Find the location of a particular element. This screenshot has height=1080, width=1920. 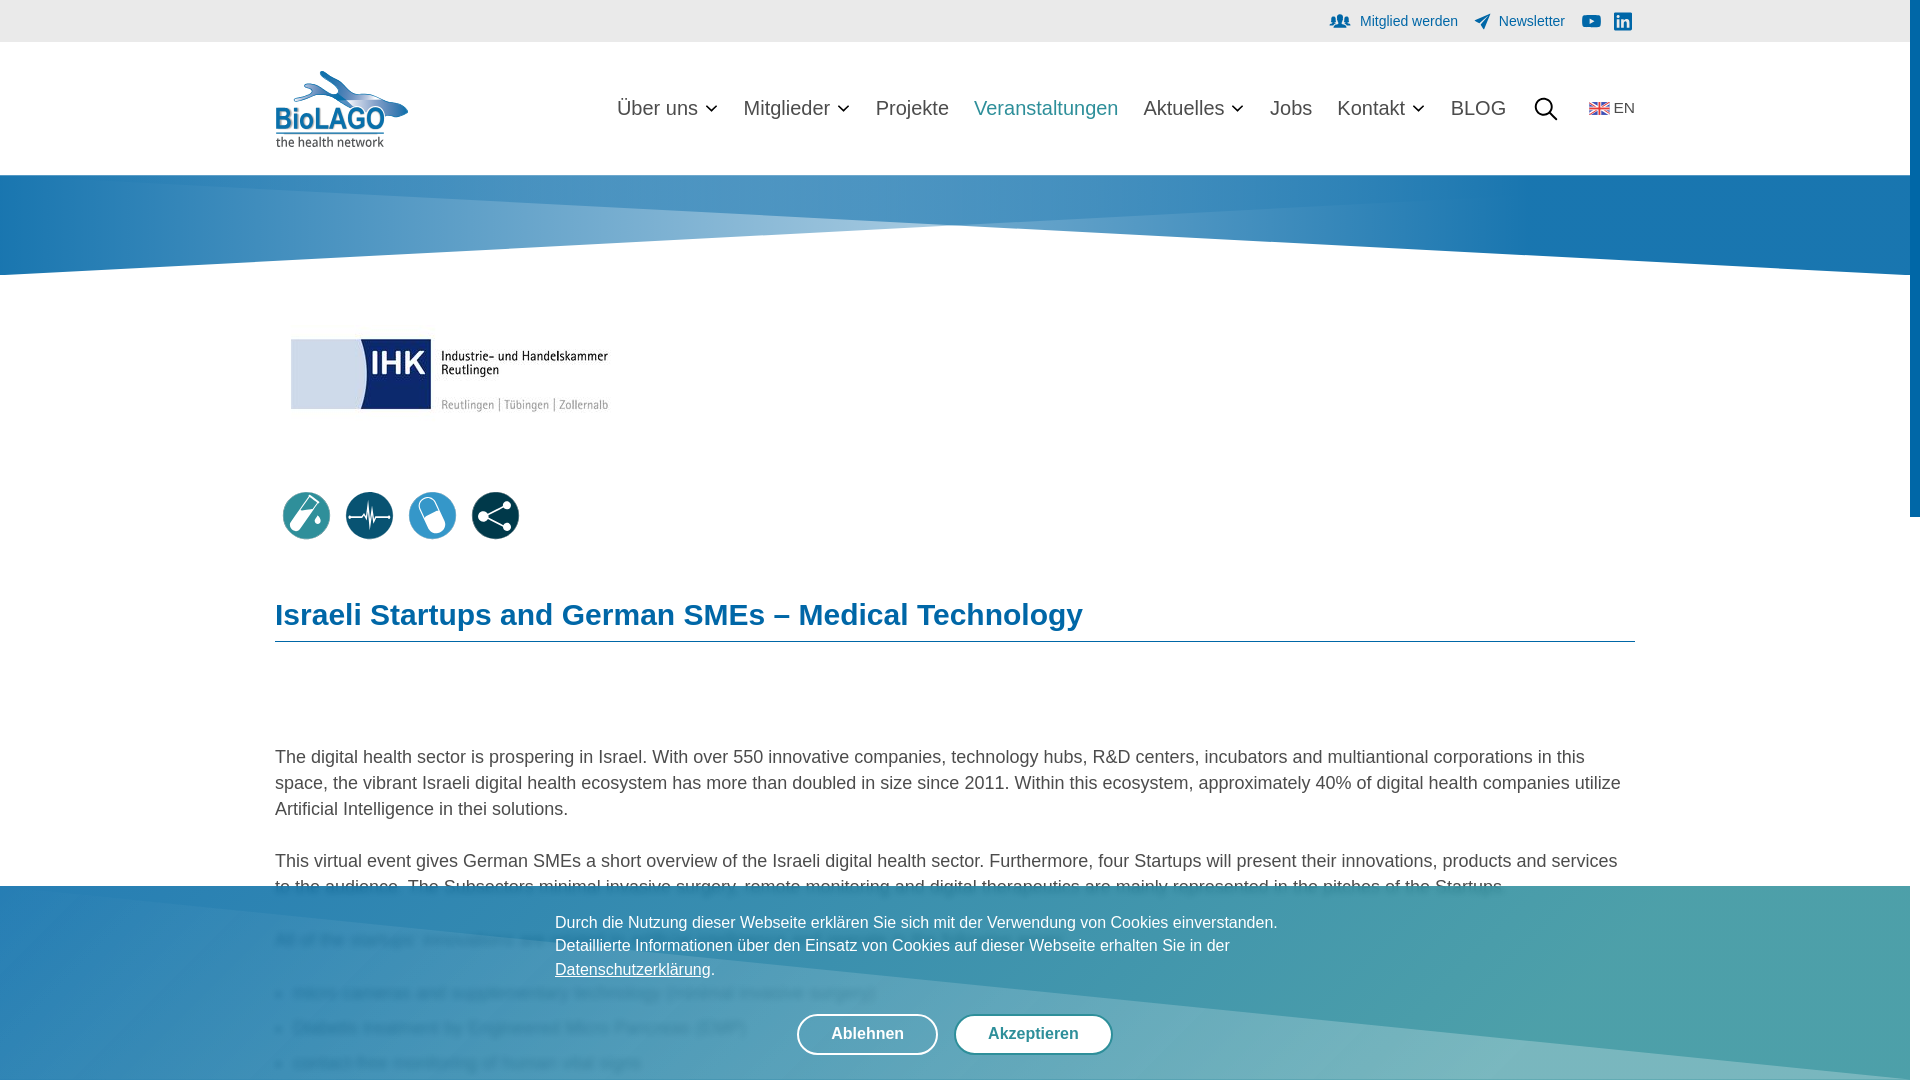

Newsletter is located at coordinates (1518, 20).